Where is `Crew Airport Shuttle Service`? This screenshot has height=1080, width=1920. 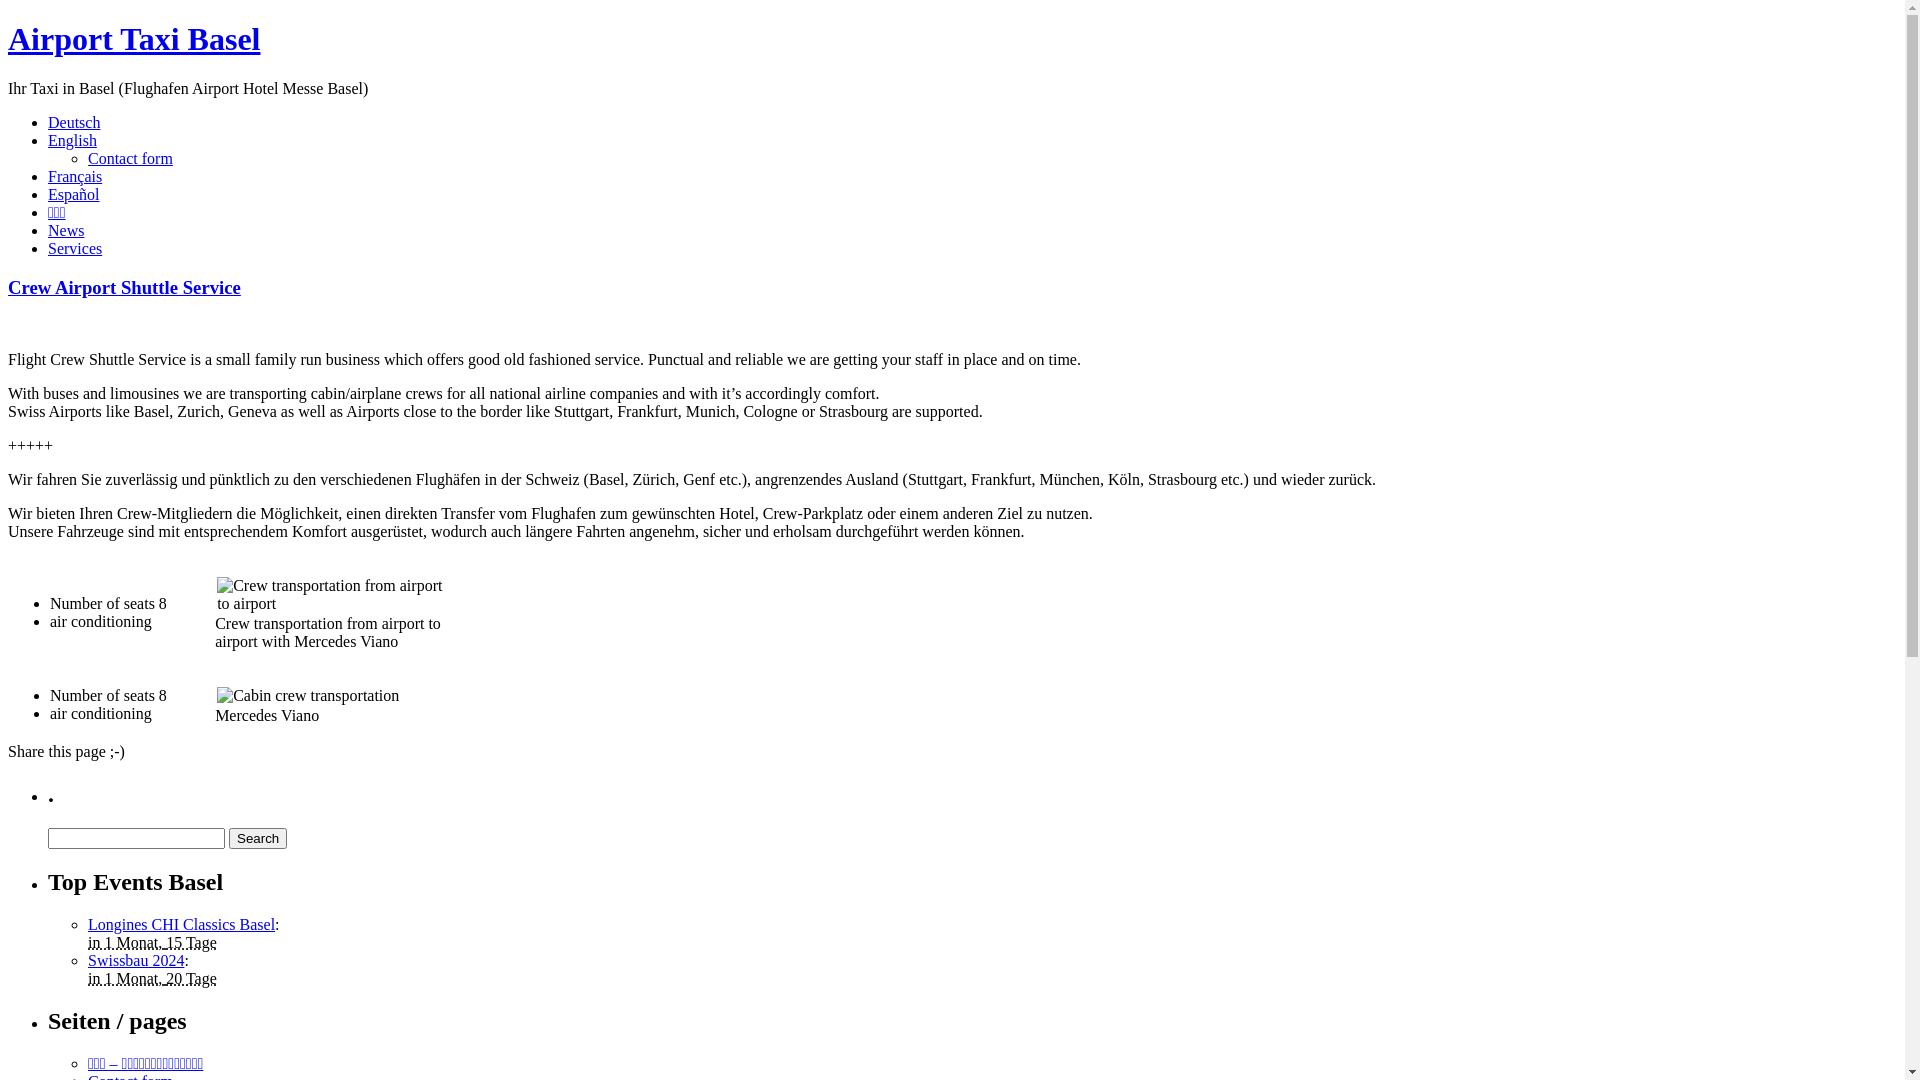
Crew Airport Shuttle Service is located at coordinates (124, 288).